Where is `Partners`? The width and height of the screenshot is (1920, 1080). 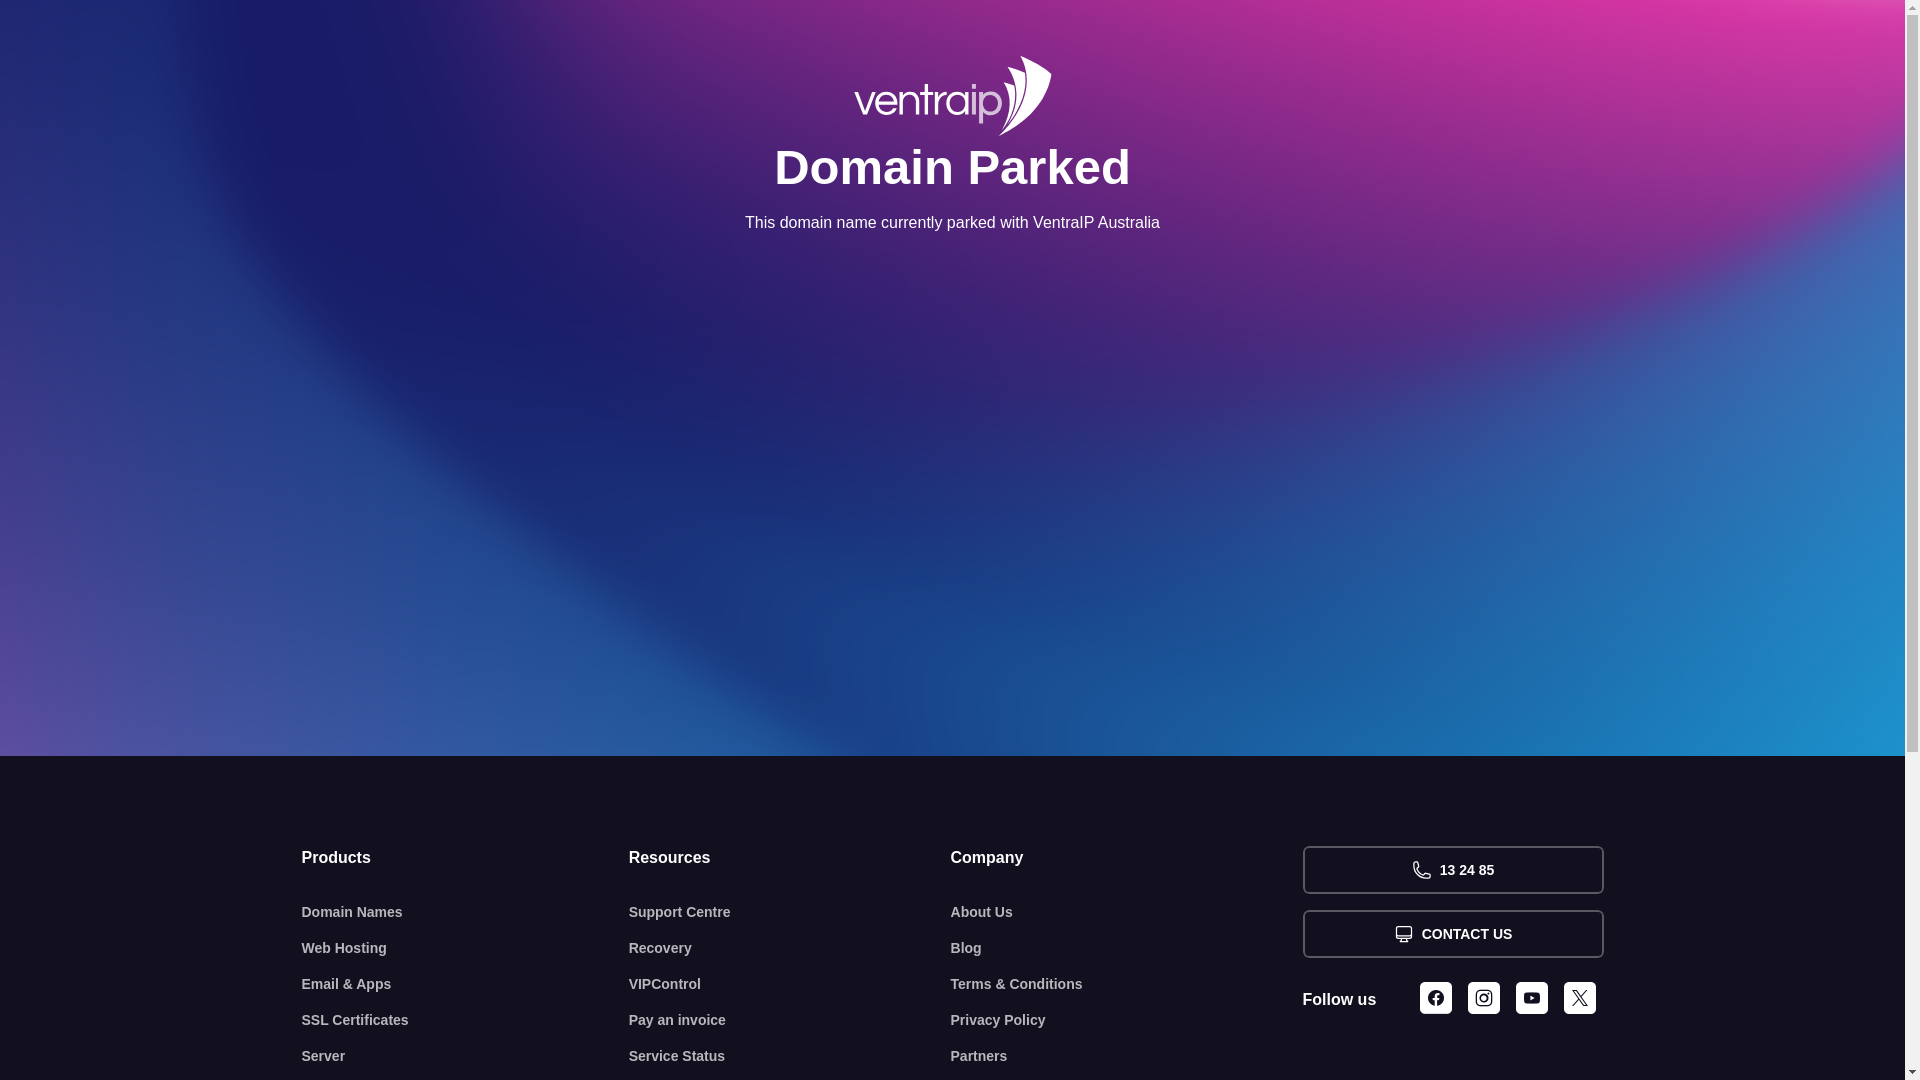 Partners is located at coordinates (1127, 1056).